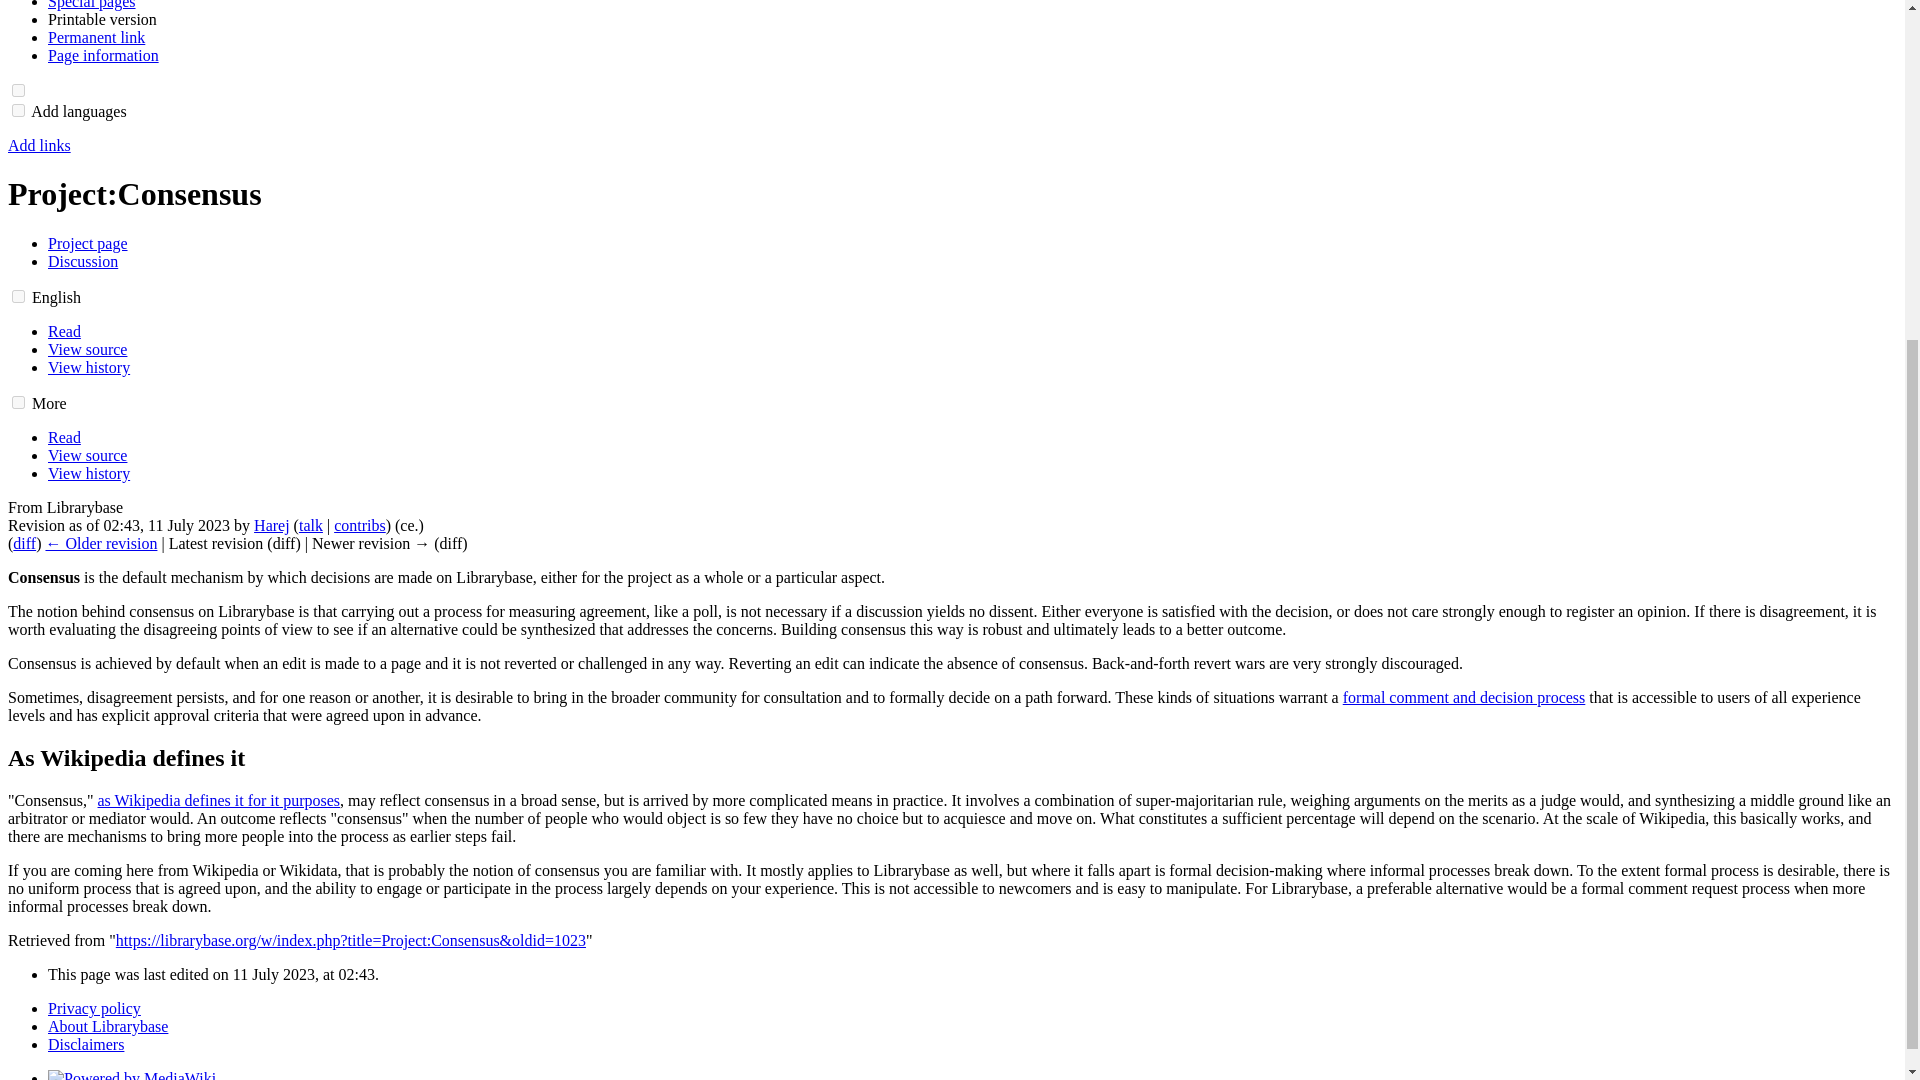 This screenshot has width=1920, height=1080. Describe the element at coordinates (92, 4) in the screenshot. I see `Special pages` at that location.